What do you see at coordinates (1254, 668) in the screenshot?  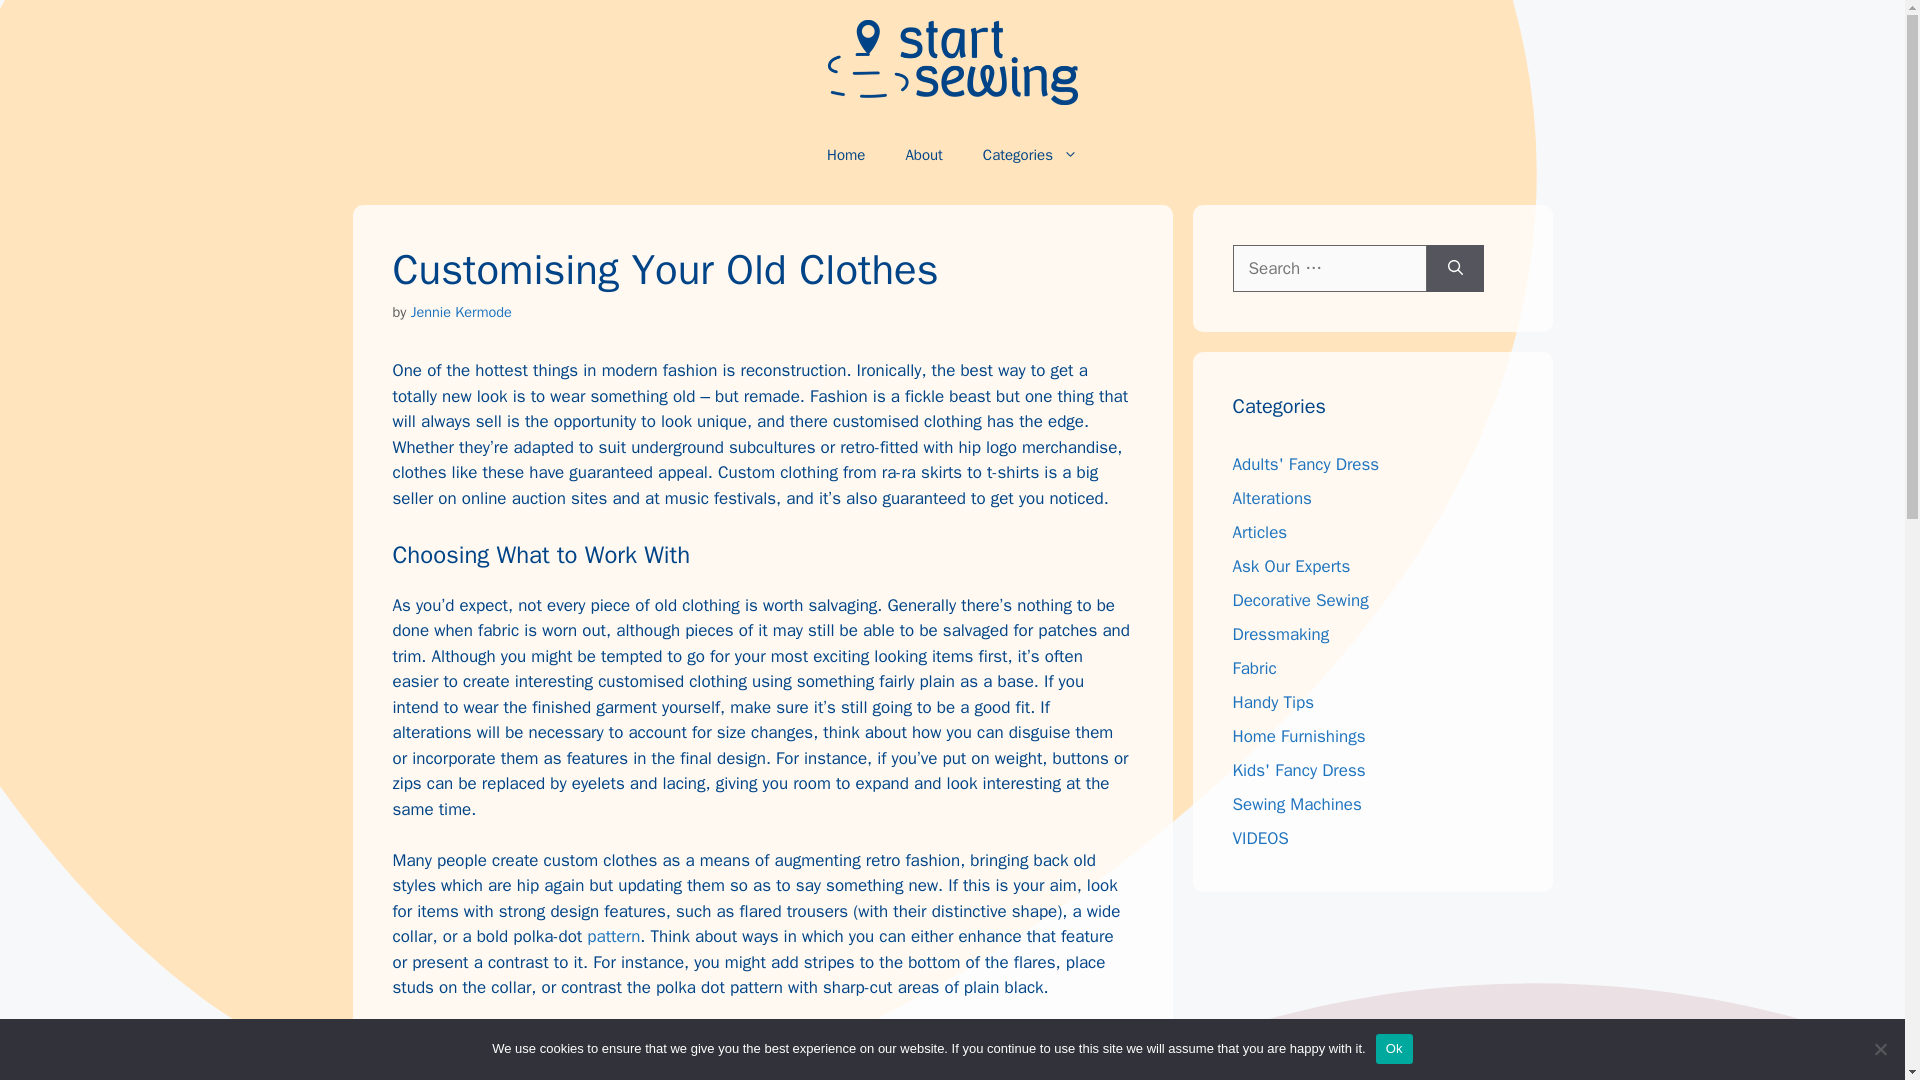 I see `Fabric` at bounding box center [1254, 668].